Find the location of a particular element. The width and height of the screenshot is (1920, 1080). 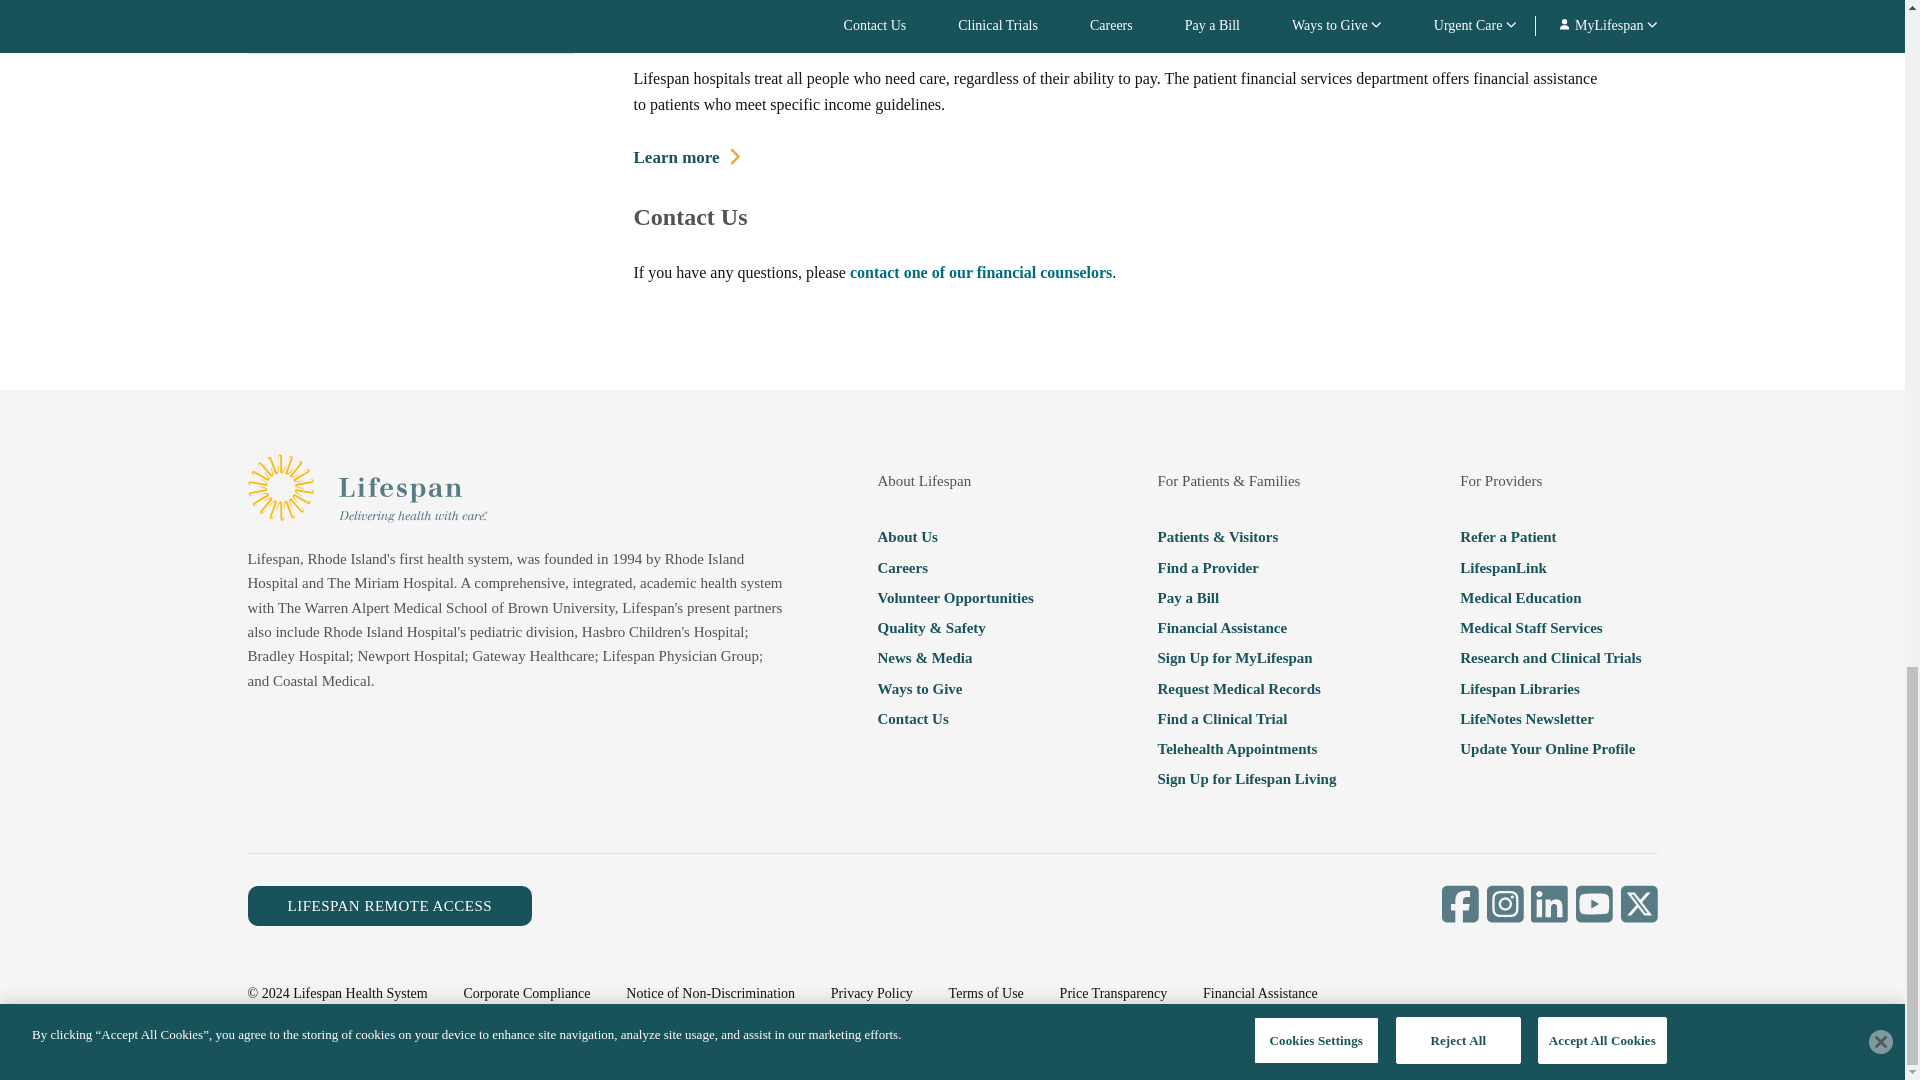

Pay a bill online is located at coordinates (1246, 598).